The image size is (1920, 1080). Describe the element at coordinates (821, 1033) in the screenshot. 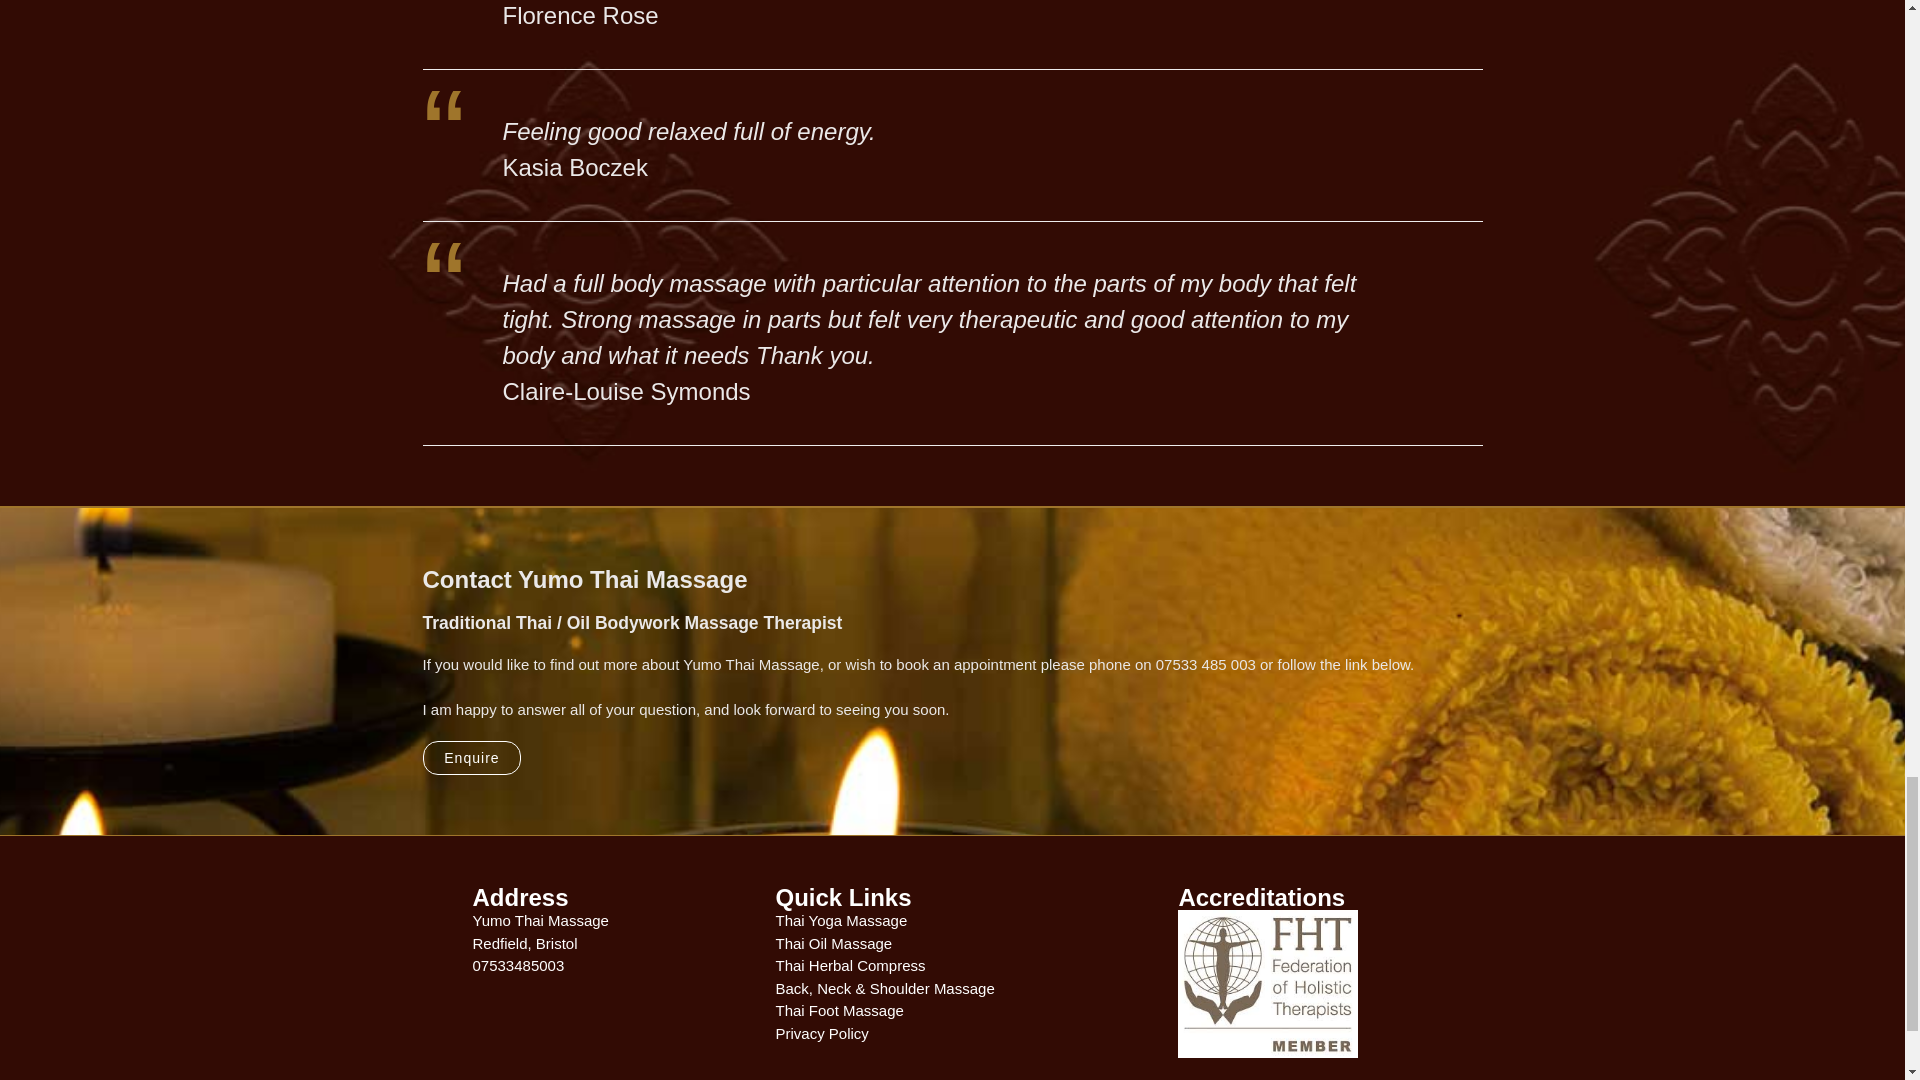

I see `Privacy Policy` at that location.